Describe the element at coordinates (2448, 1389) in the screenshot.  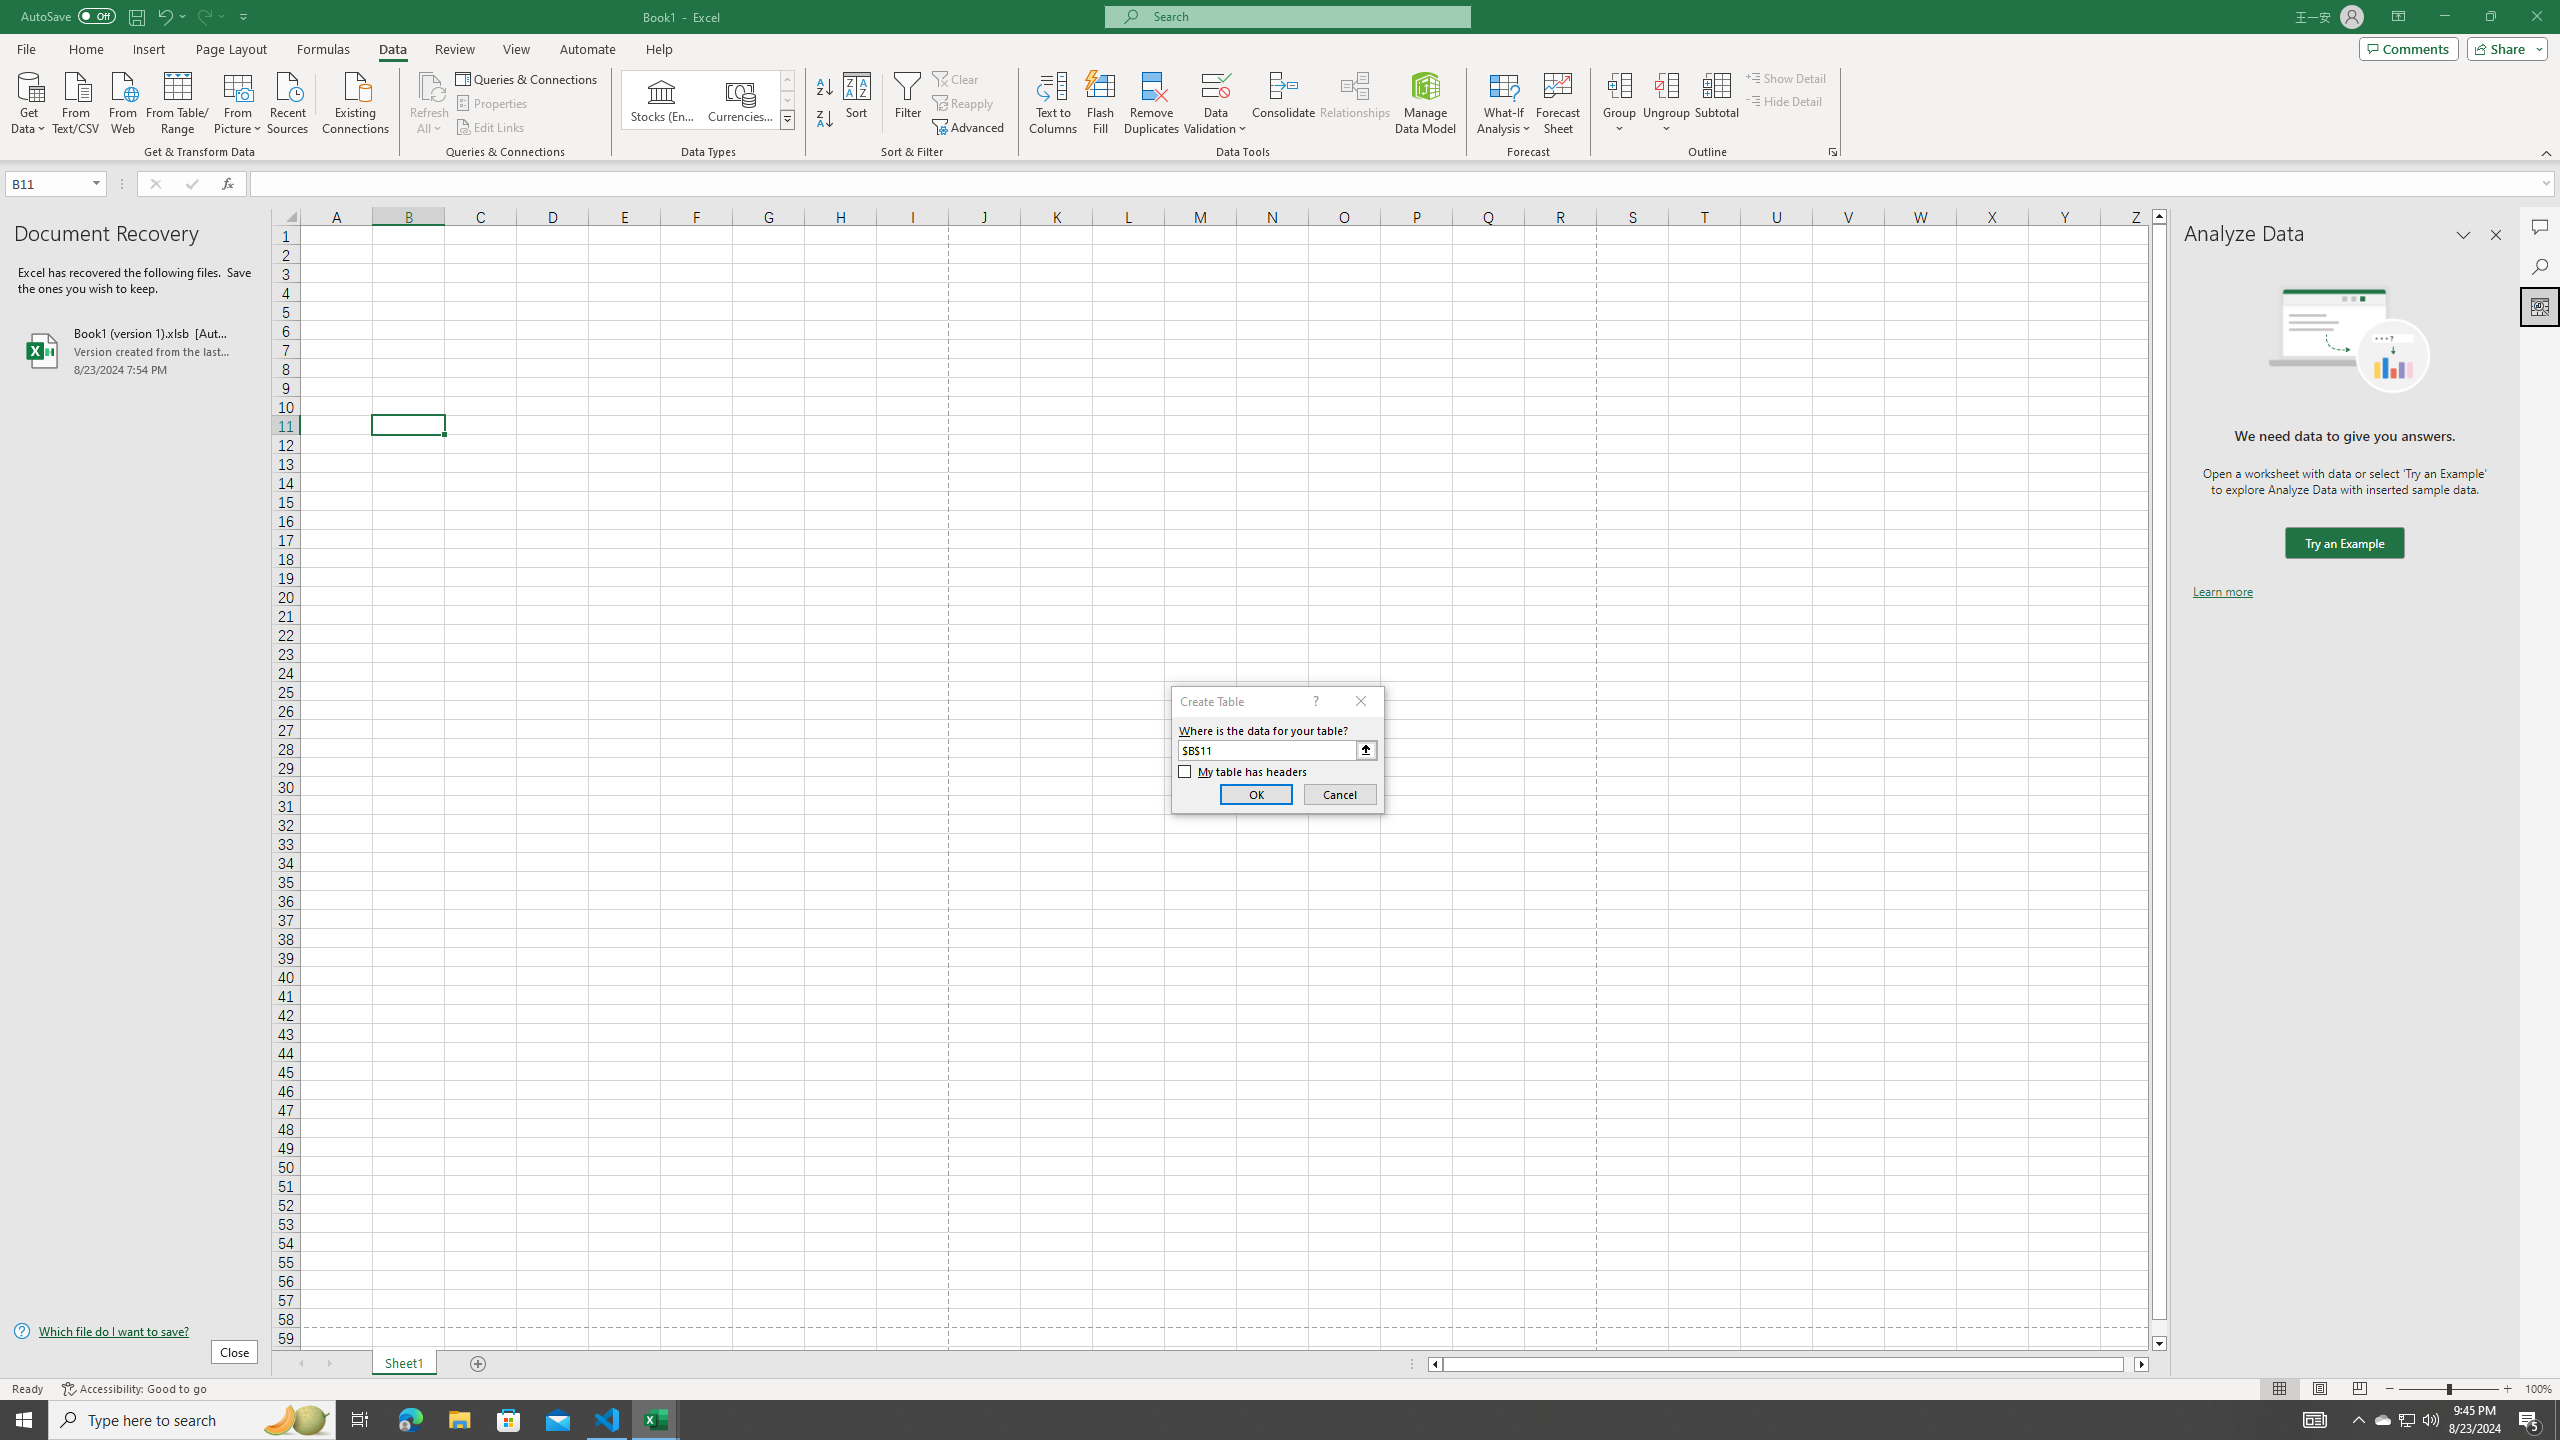
I see `Zoom` at that location.